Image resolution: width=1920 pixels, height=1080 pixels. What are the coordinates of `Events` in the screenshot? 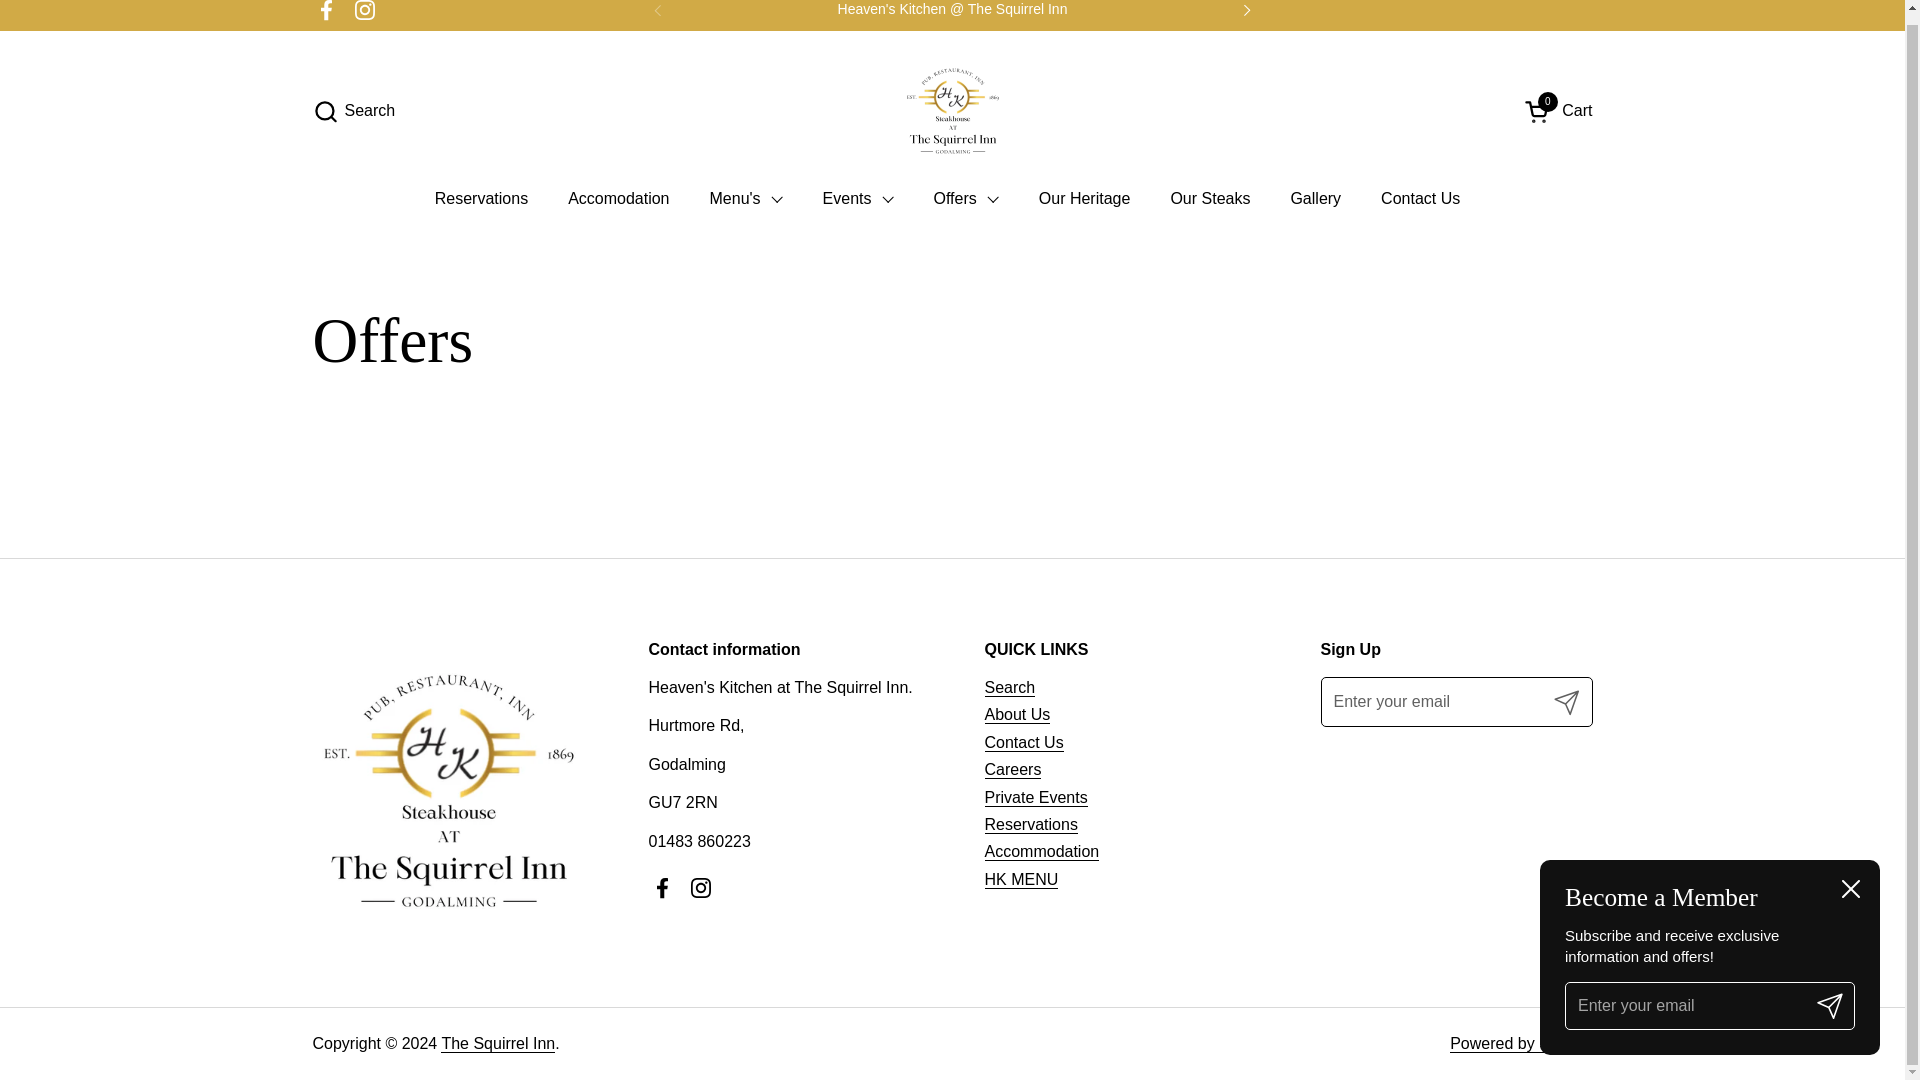 It's located at (858, 199).